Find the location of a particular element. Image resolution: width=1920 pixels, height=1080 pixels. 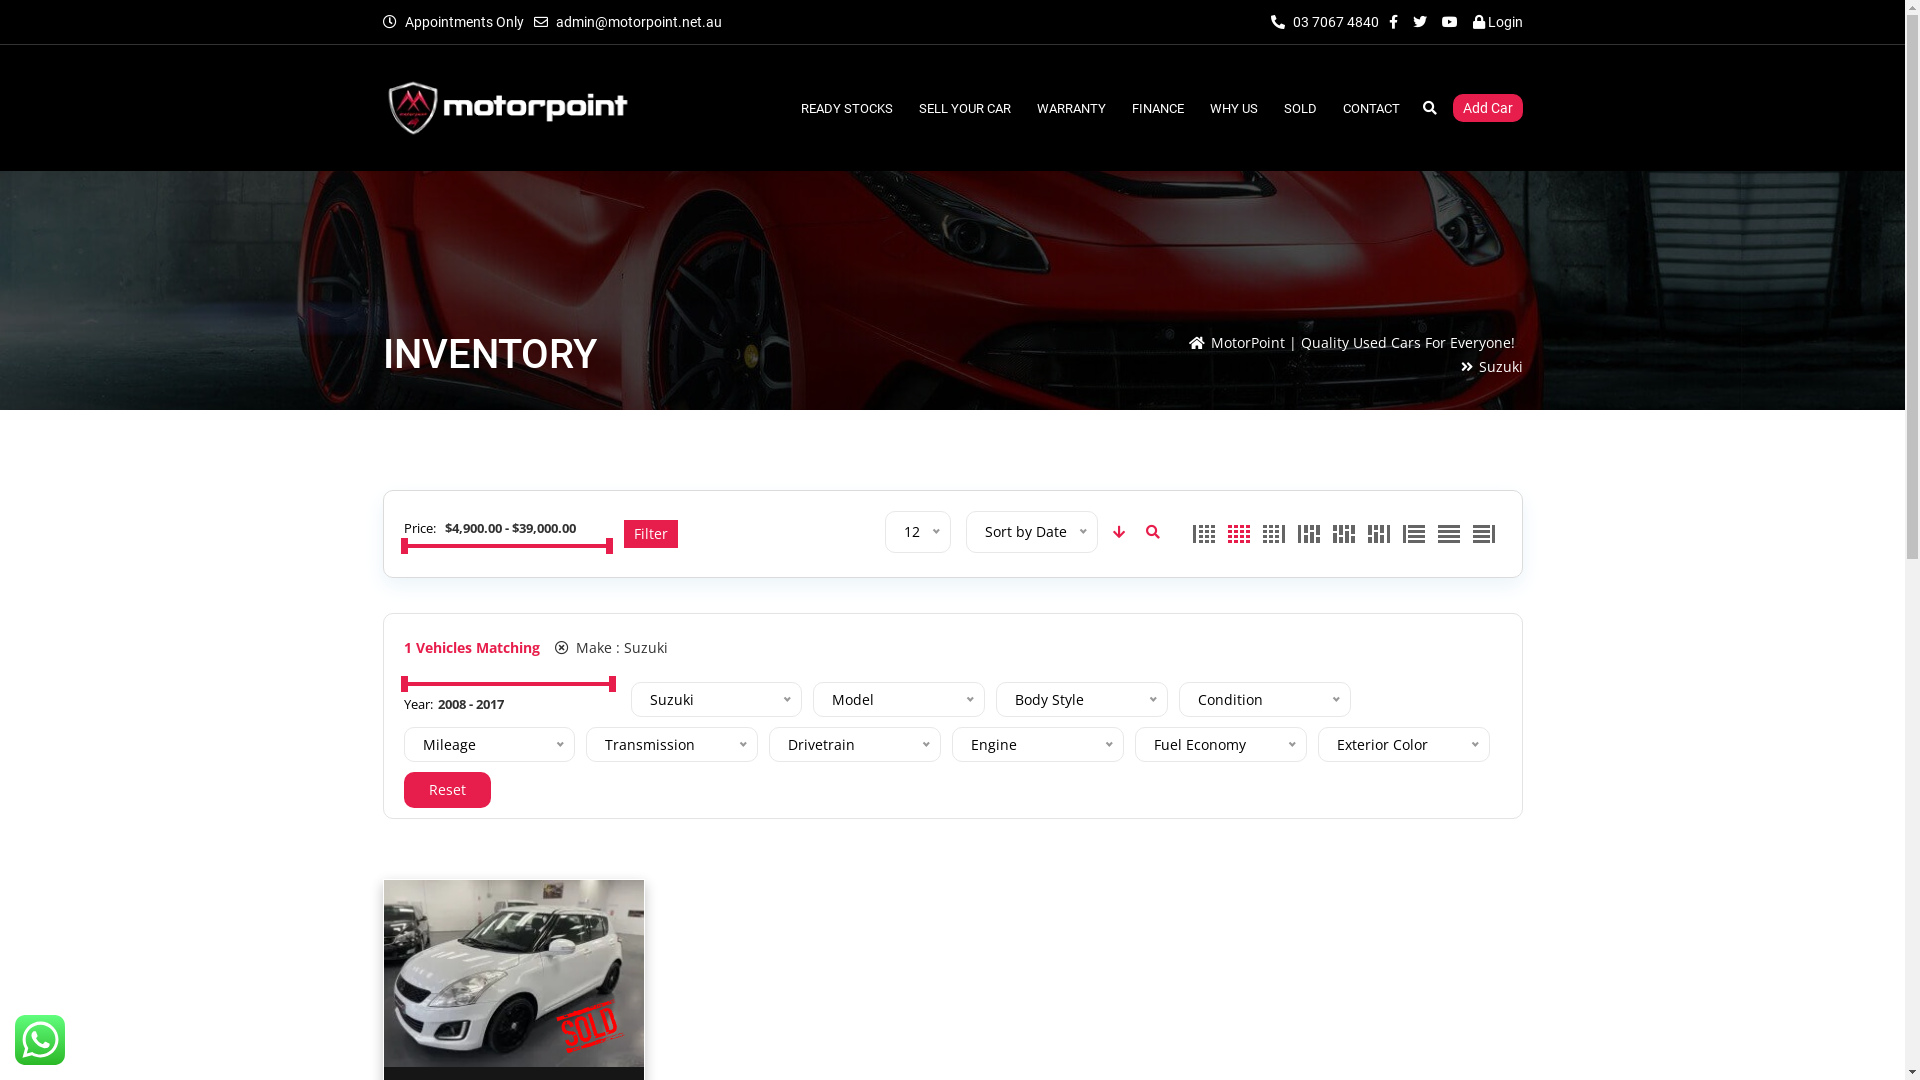

03 7067 4840 is located at coordinates (1324, 22).